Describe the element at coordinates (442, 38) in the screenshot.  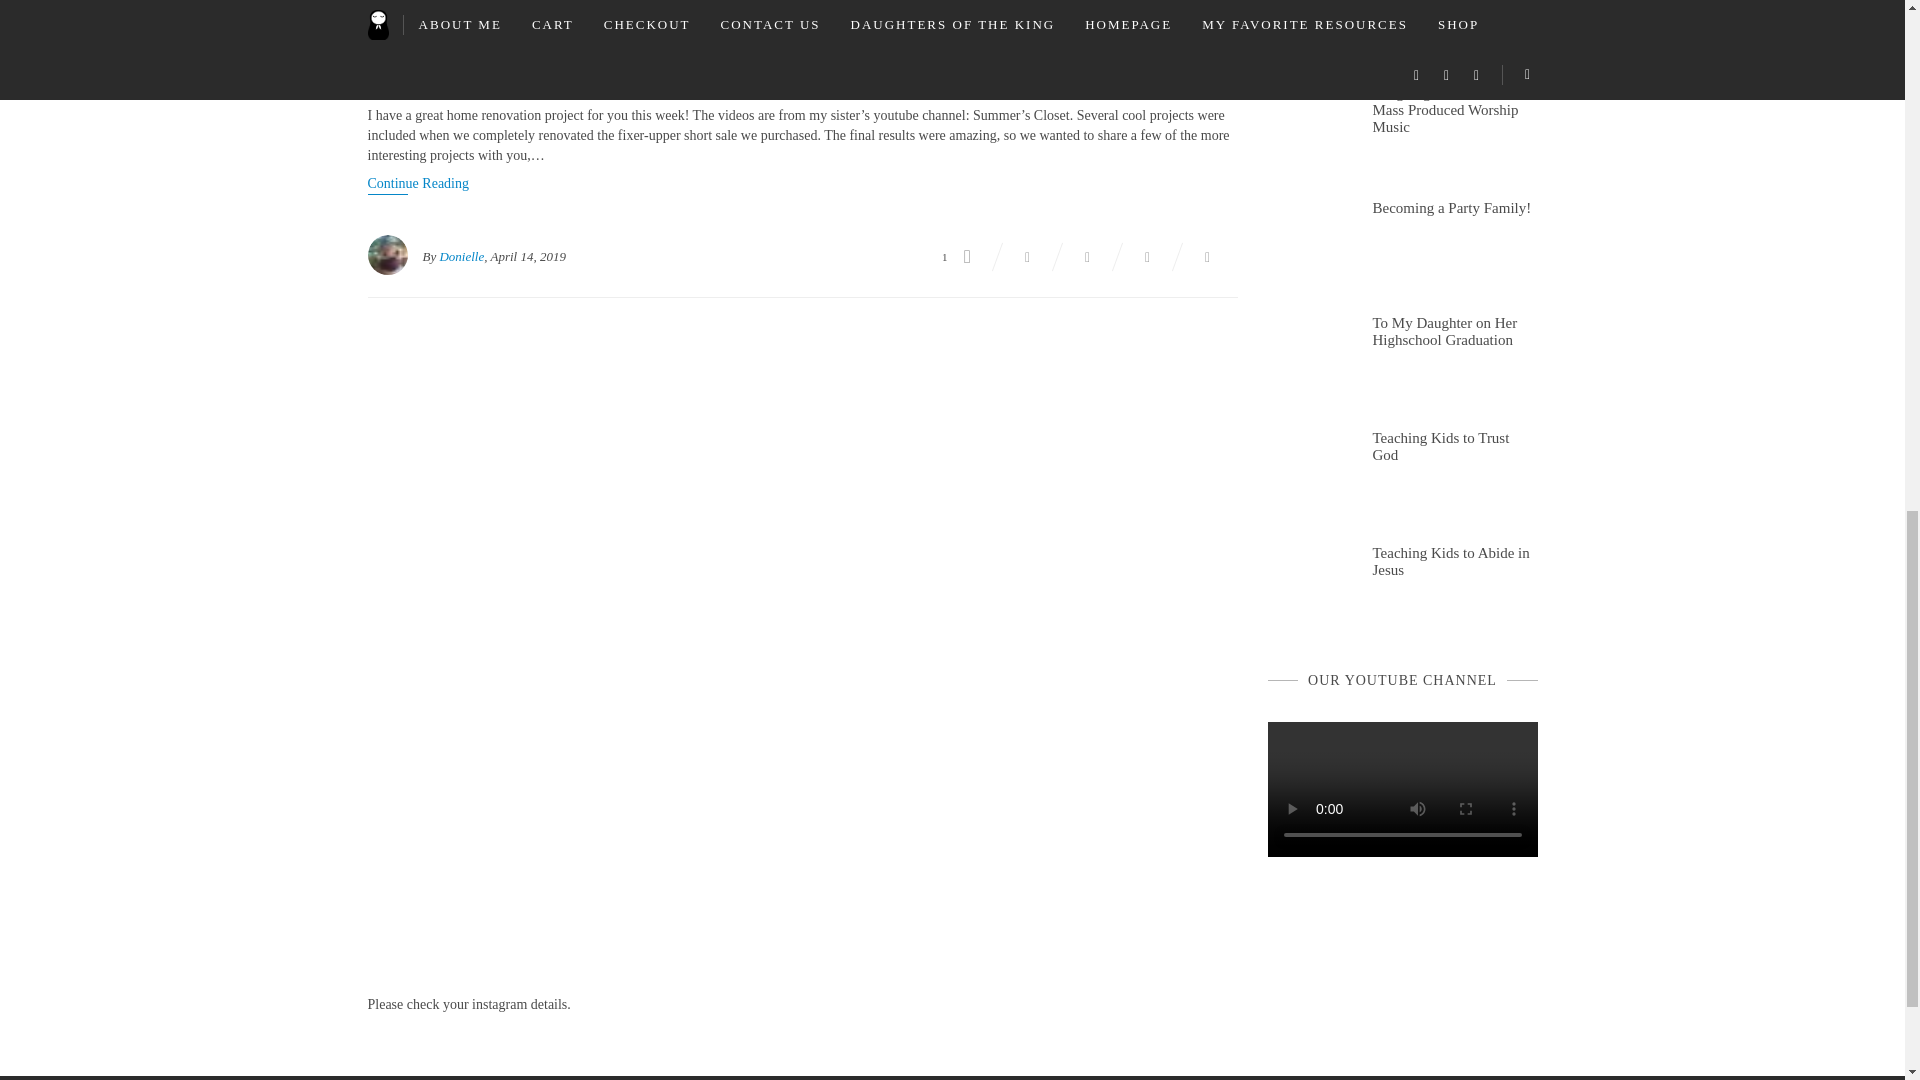
I see `THE REST OF LIFE` at that location.